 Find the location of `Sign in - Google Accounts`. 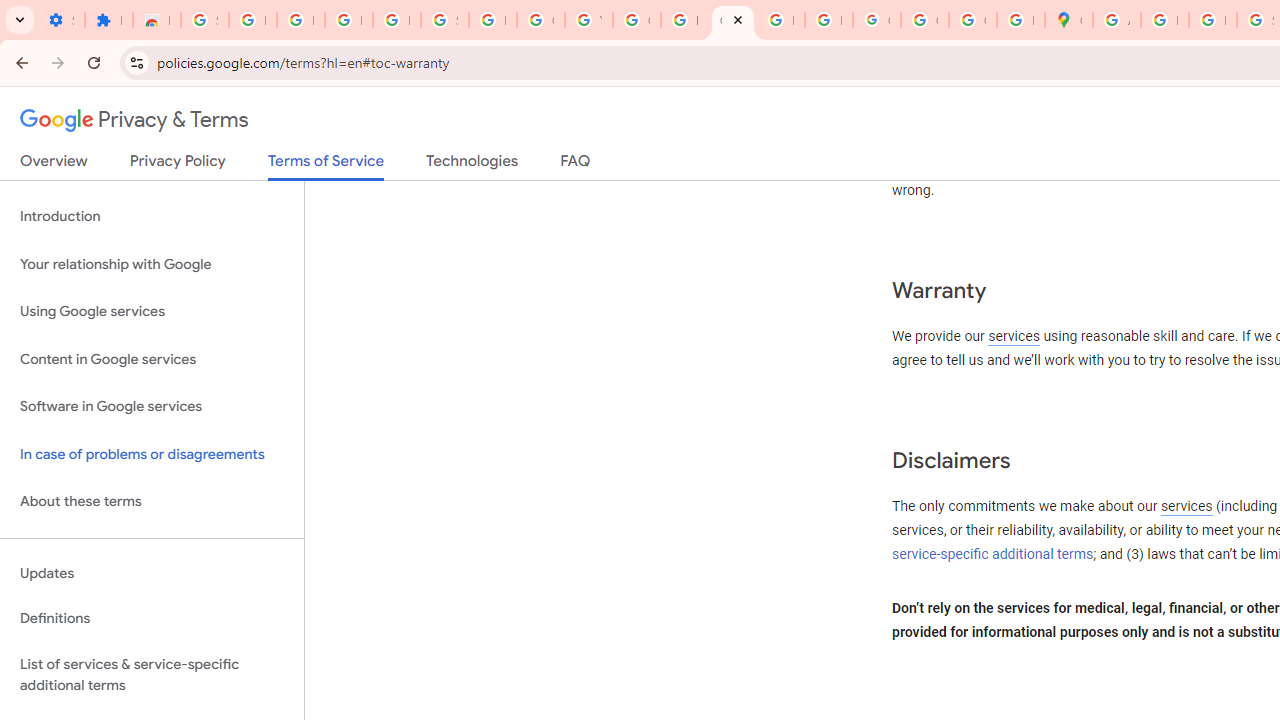

Sign in - Google Accounts is located at coordinates (444, 20).